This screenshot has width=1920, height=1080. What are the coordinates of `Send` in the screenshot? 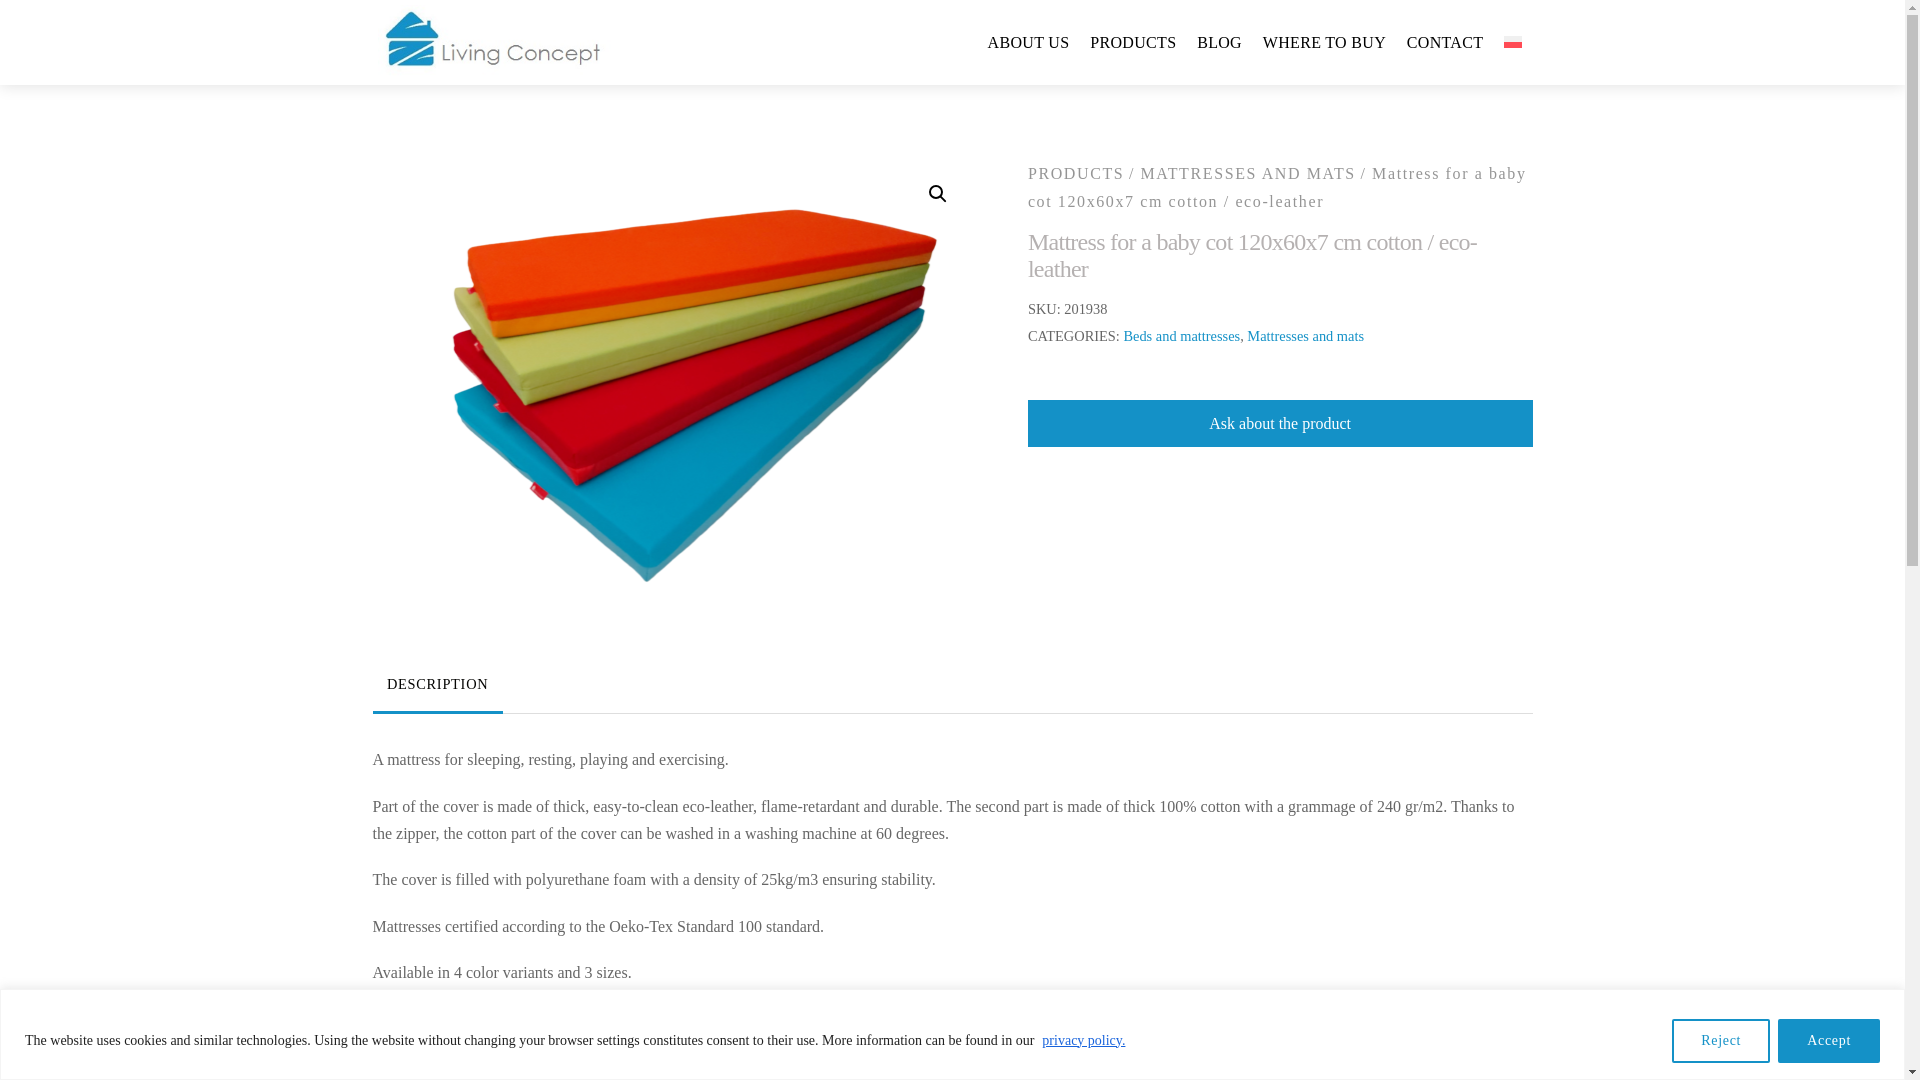 It's located at (954, 563).